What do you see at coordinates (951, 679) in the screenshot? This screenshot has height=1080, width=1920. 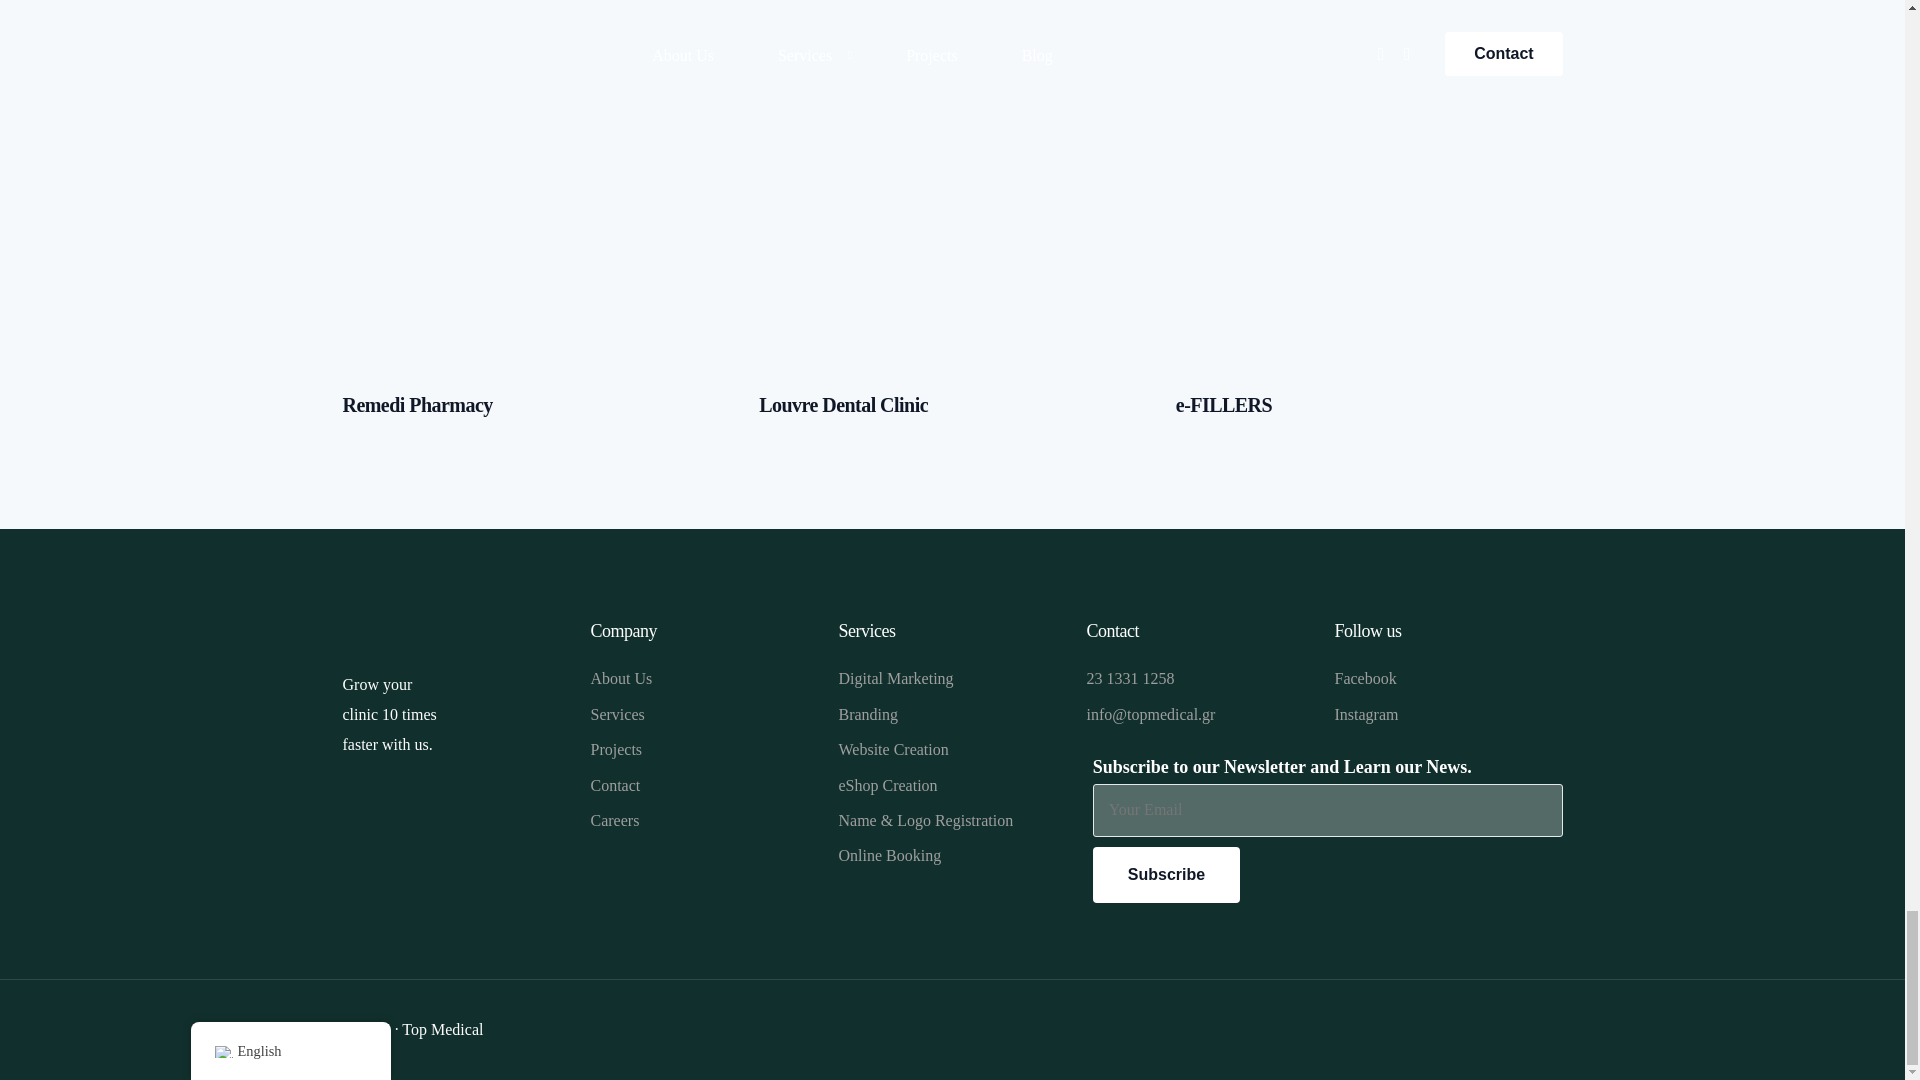 I see `Digital Marketing` at bounding box center [951, 679].